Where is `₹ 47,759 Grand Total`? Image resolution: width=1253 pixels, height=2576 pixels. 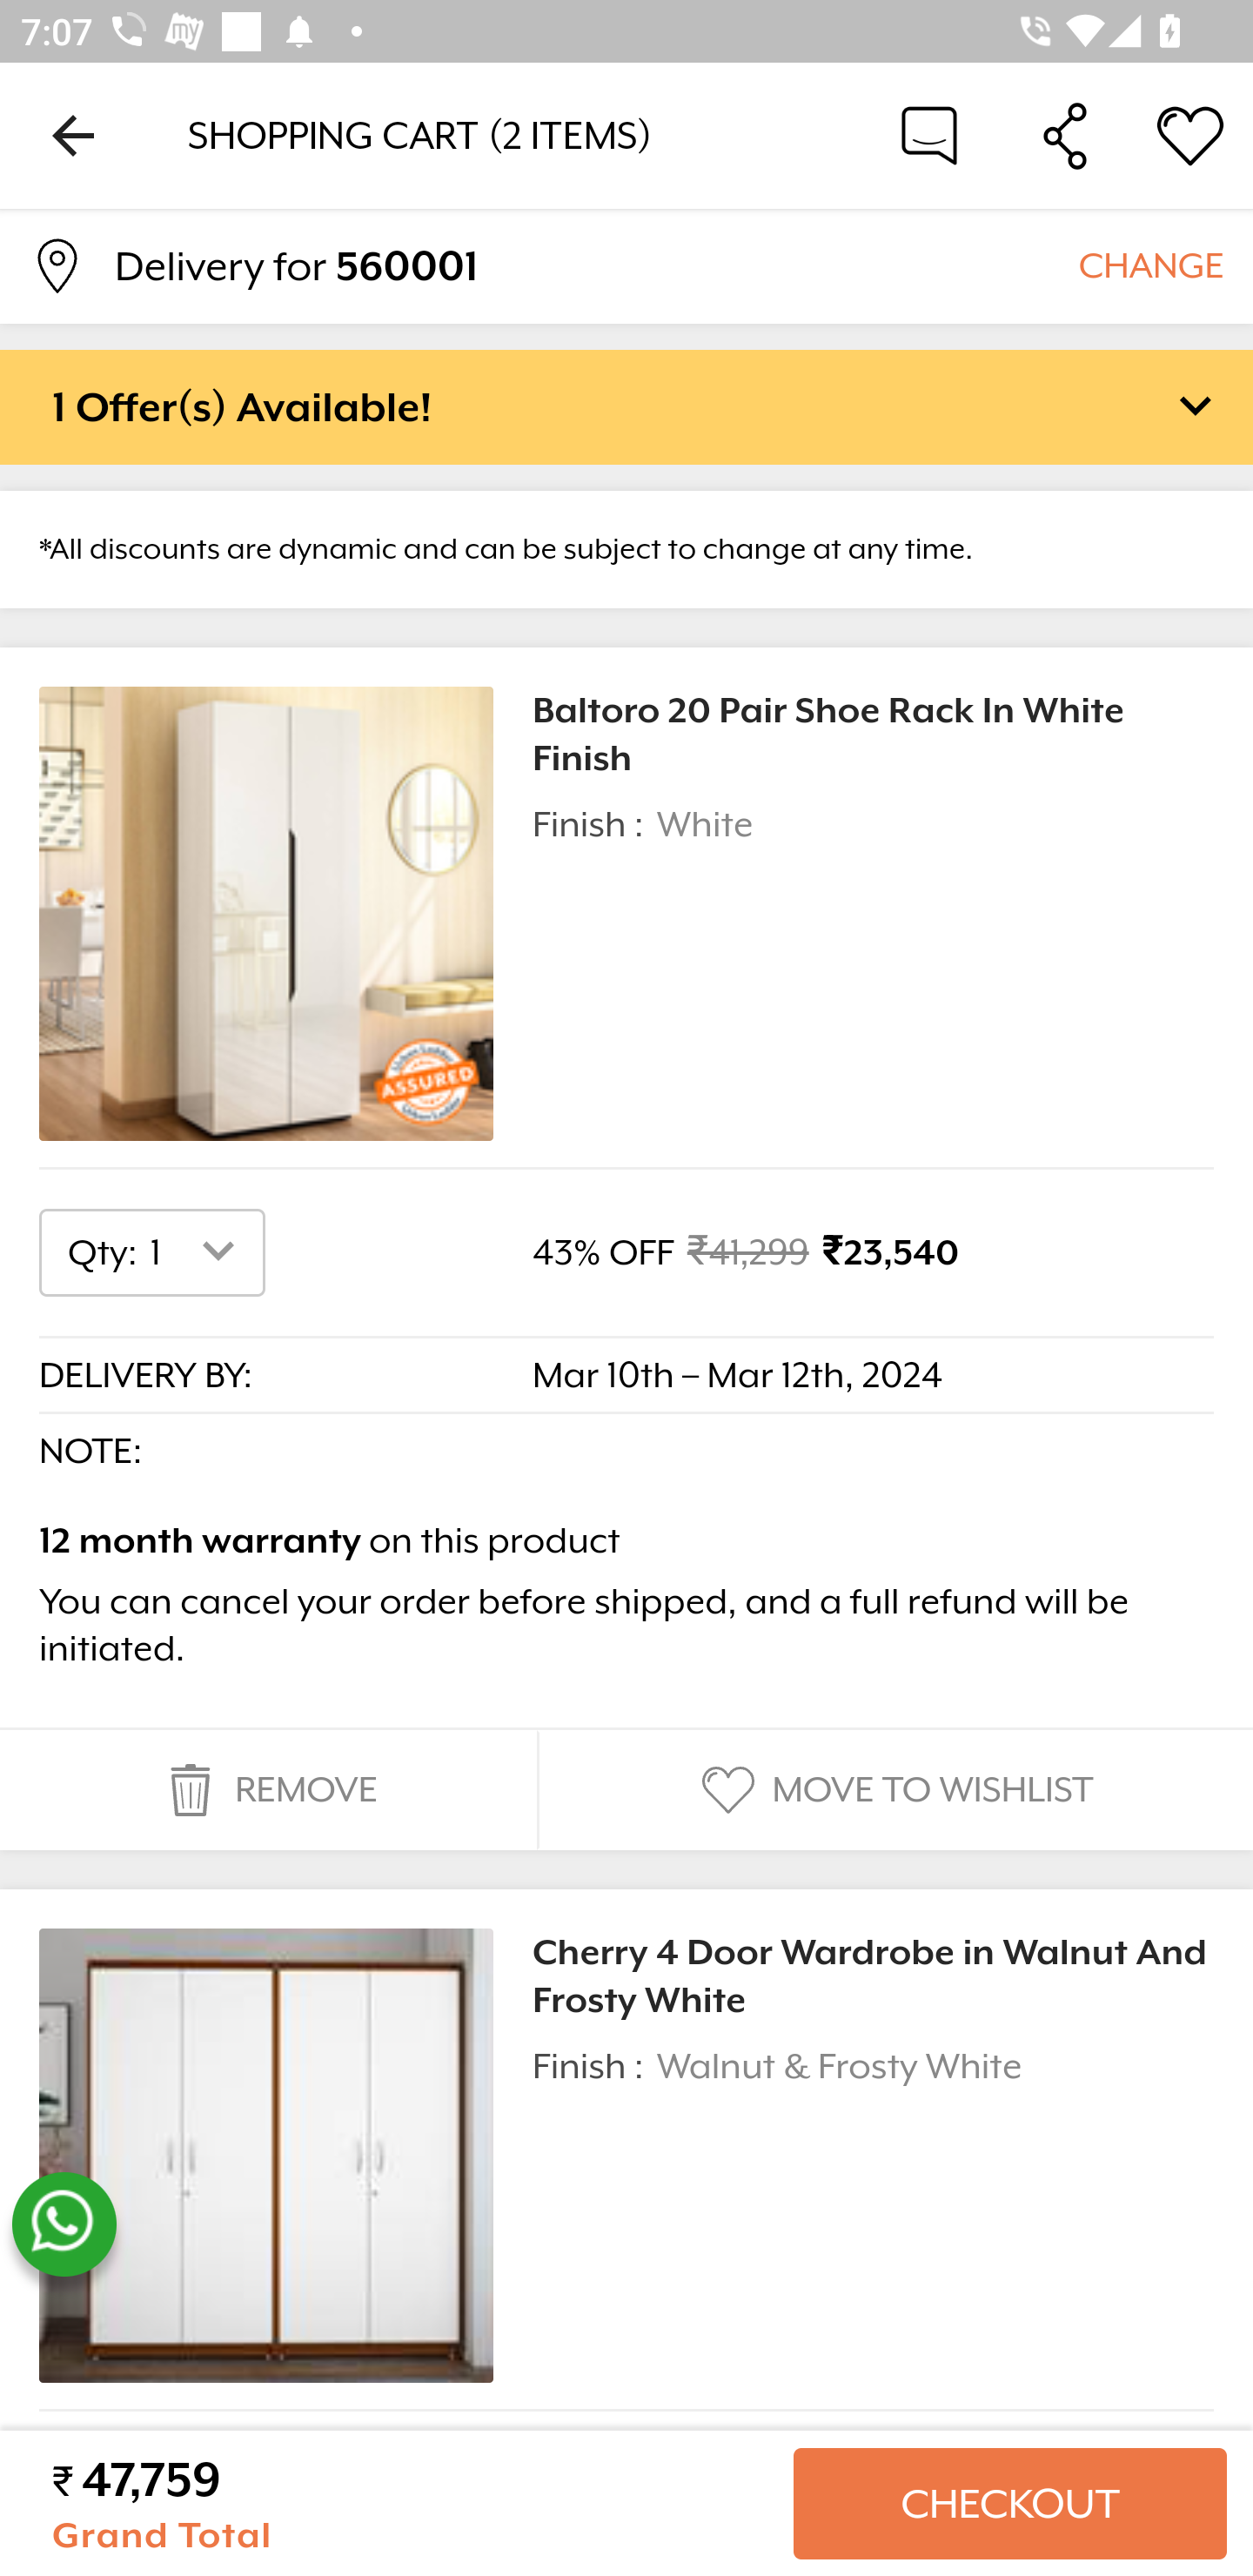
₹ 47,759 Grand Total is located at coordinates (411, 2504).